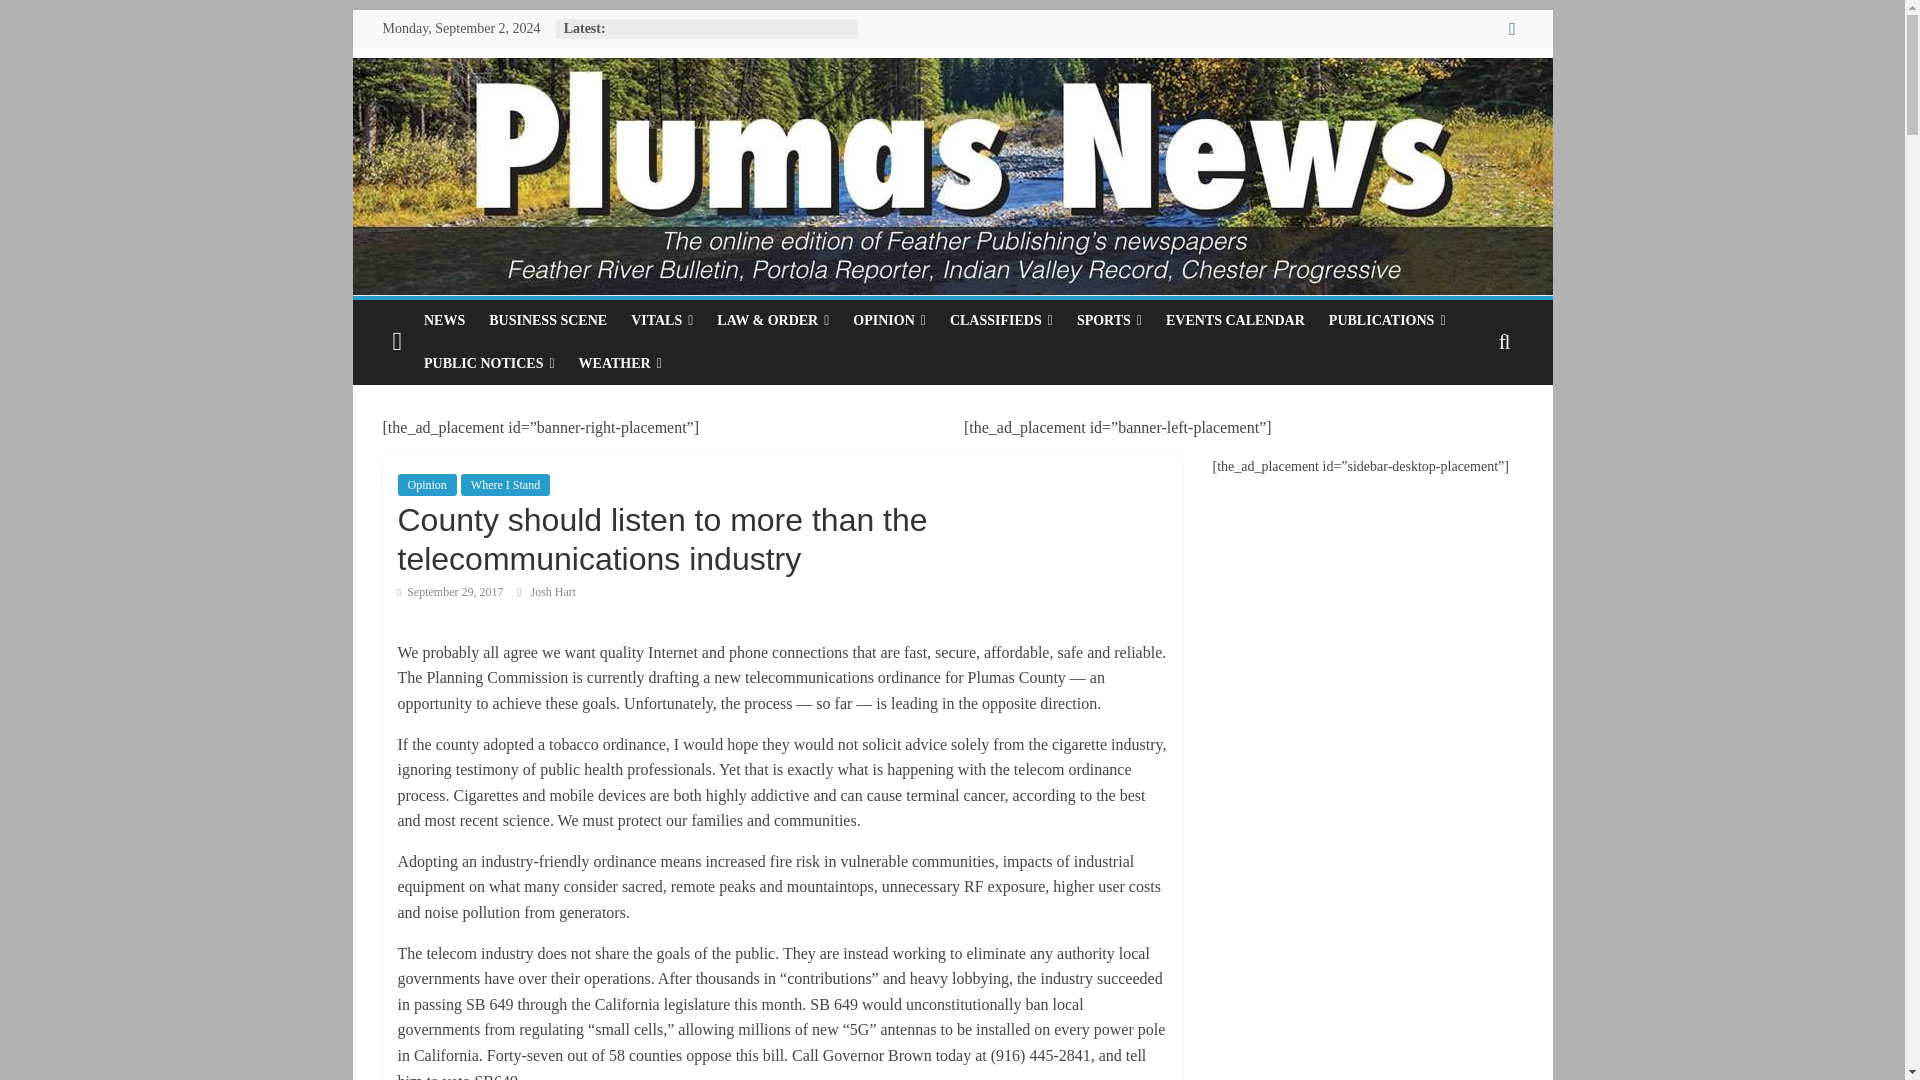 This screenshot has height=1080, width=1920. Describe the element at coordinates (444, 321) in the screenshot. I see `NEWS` at that location.